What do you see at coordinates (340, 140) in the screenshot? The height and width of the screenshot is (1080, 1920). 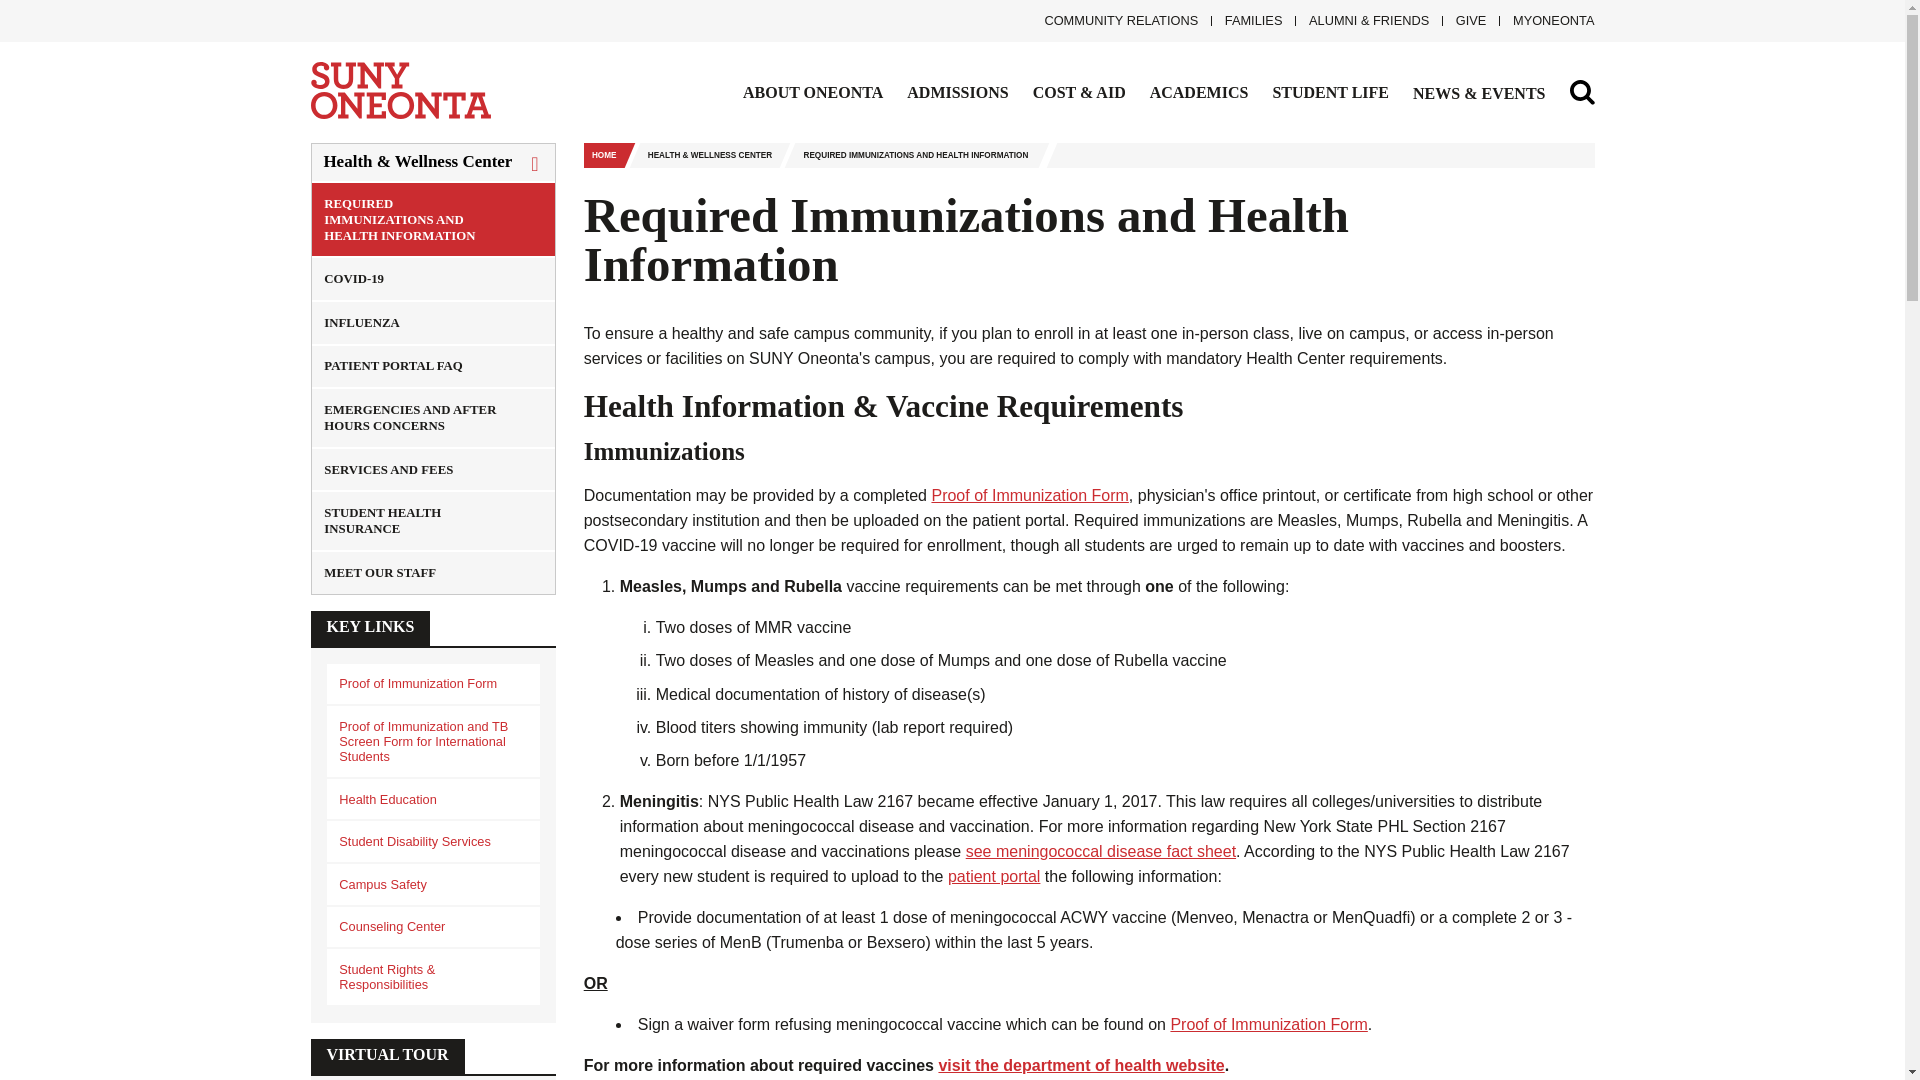 I see `SUNY Oneonta` at bounding box center [340, 140].